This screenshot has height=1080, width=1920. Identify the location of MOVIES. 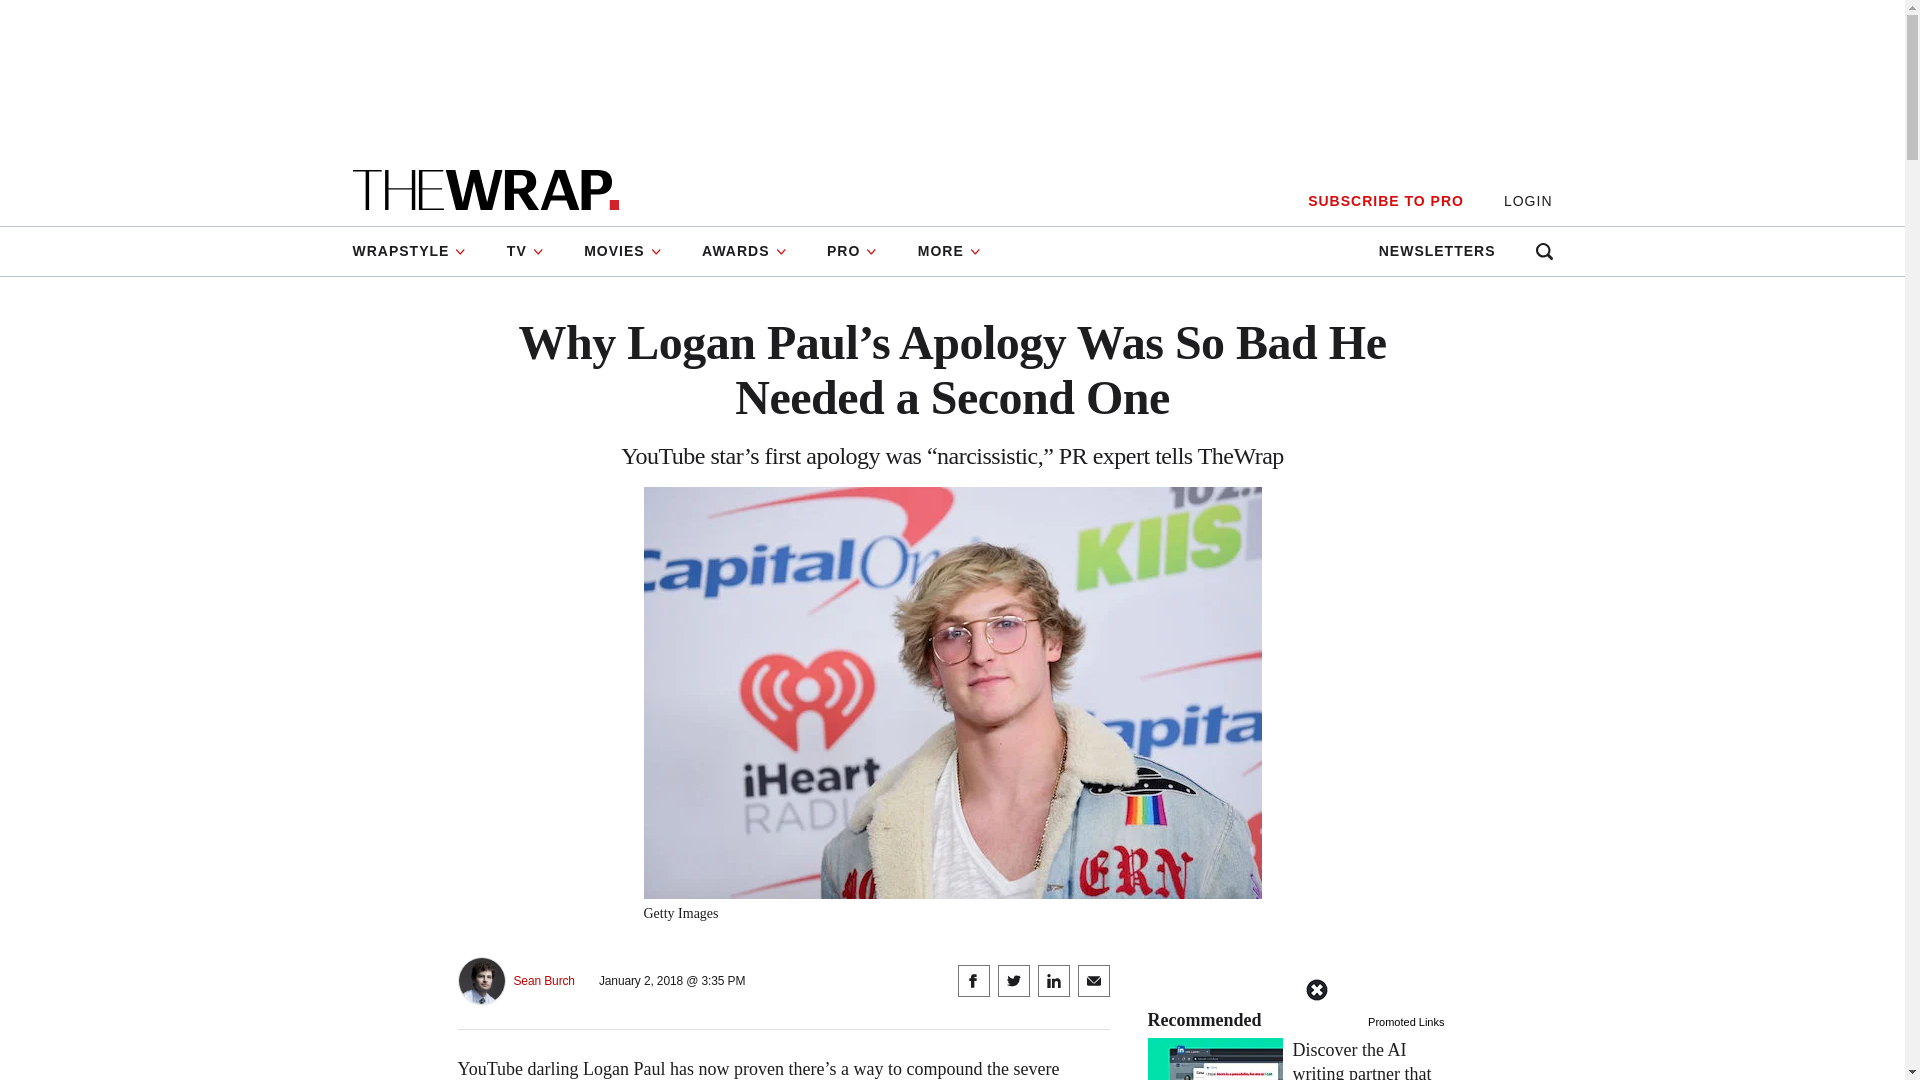
(622, 251).